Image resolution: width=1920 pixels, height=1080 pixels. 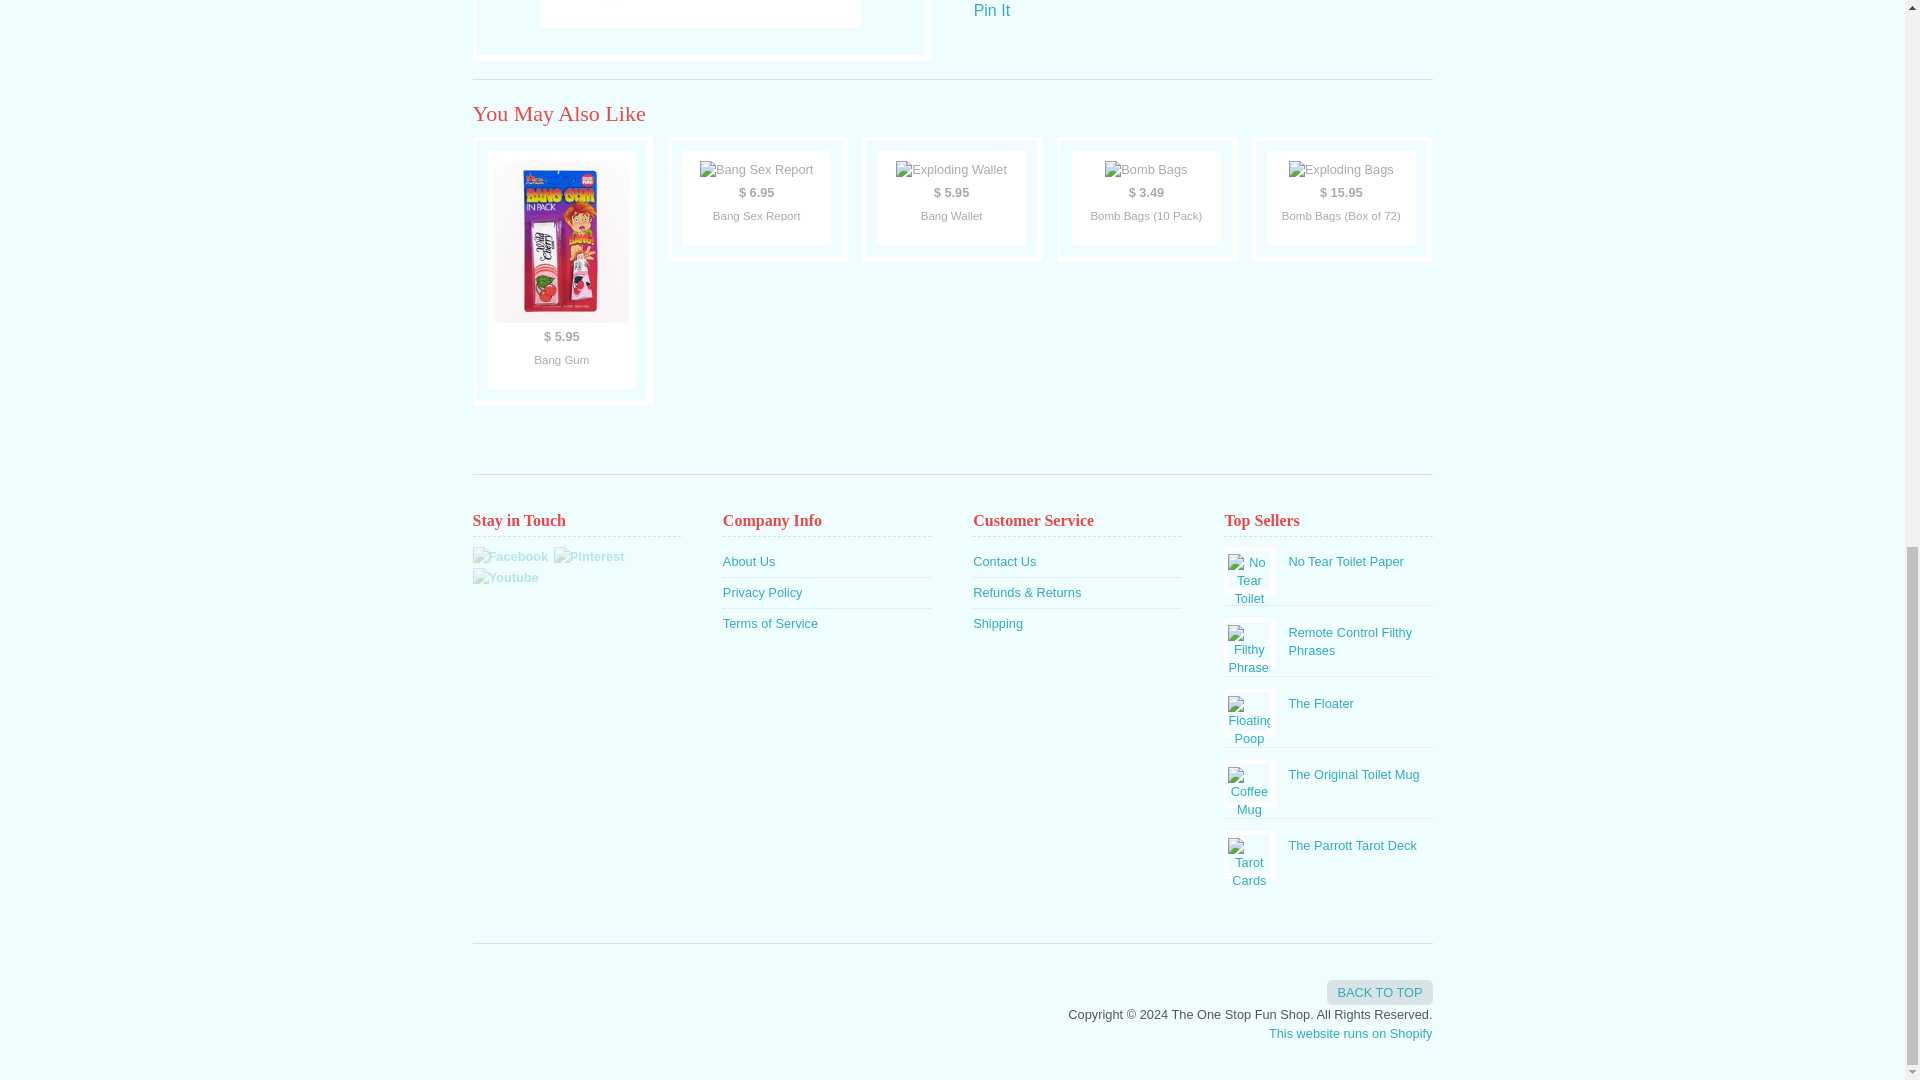 I want to click on Pin It, so click(x=991, y=10).